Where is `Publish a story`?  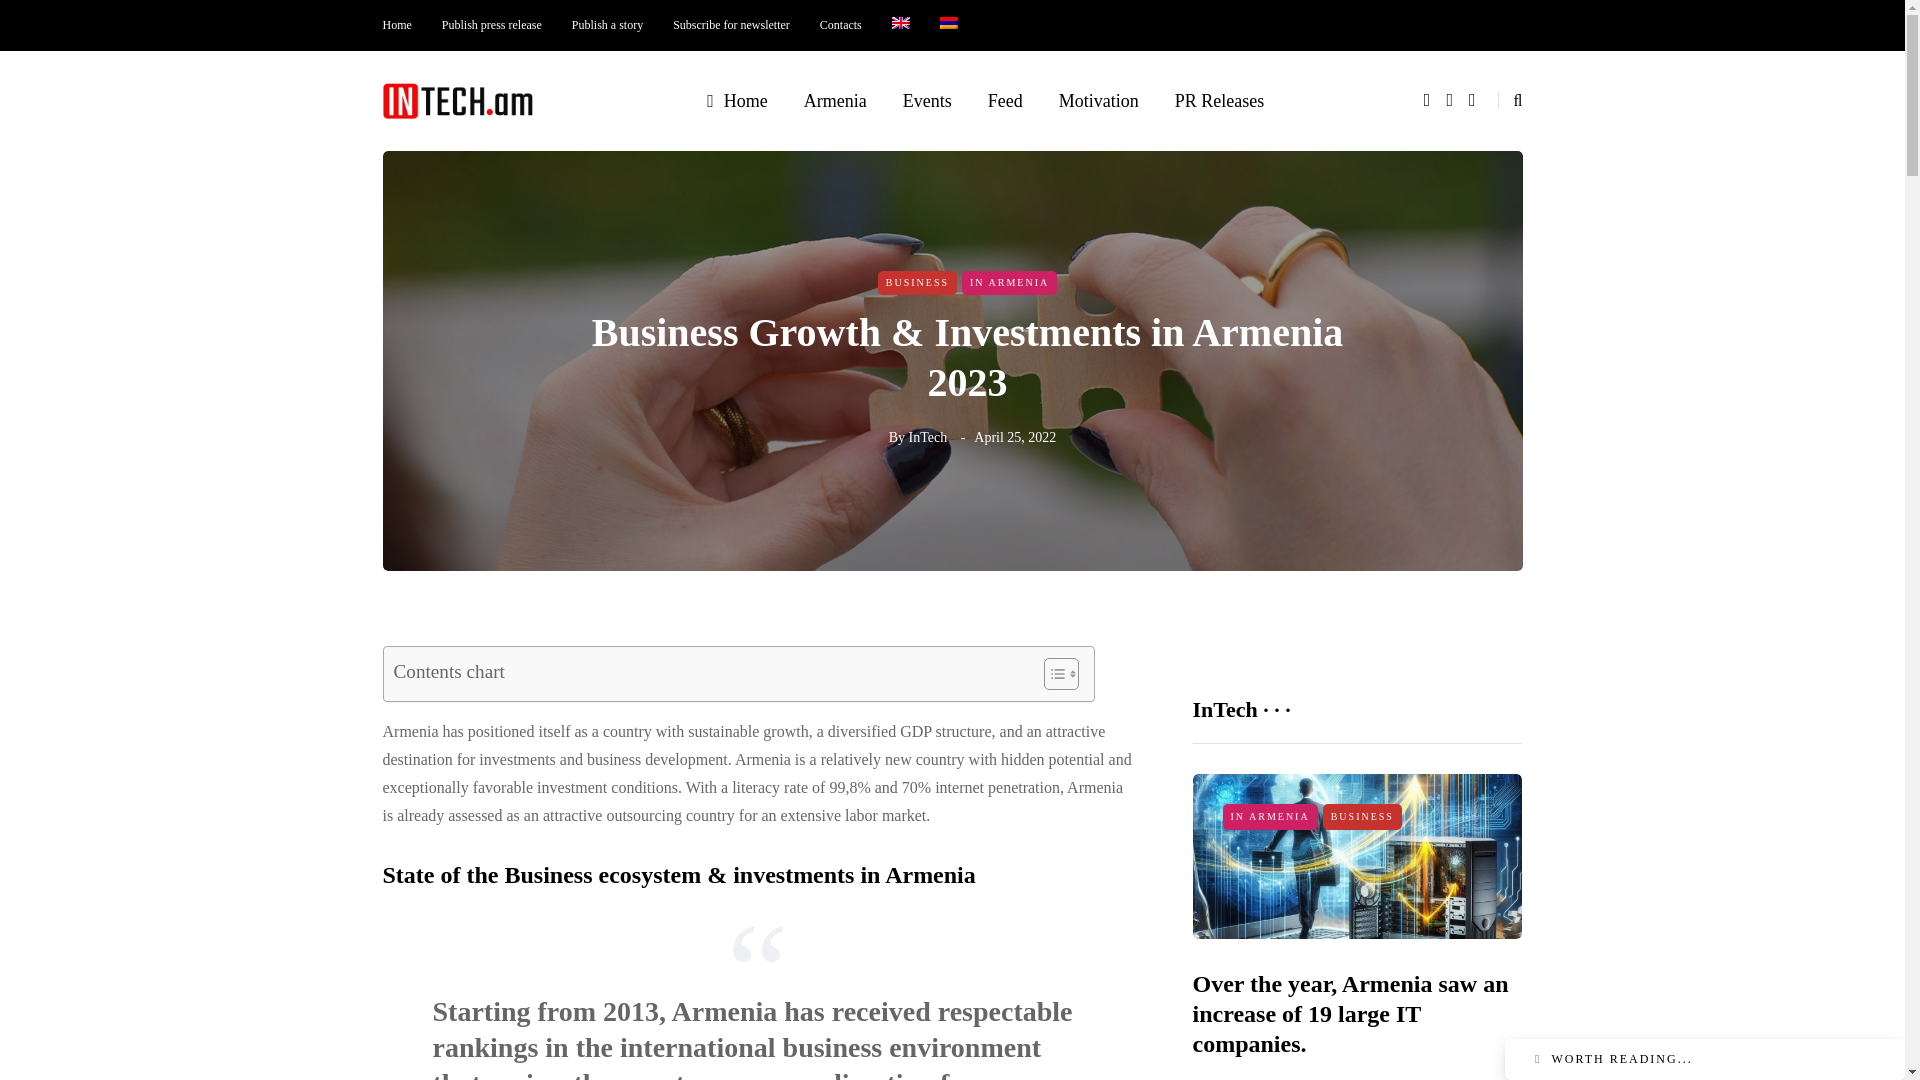 Publish a story is located at coordinates (607, 25).